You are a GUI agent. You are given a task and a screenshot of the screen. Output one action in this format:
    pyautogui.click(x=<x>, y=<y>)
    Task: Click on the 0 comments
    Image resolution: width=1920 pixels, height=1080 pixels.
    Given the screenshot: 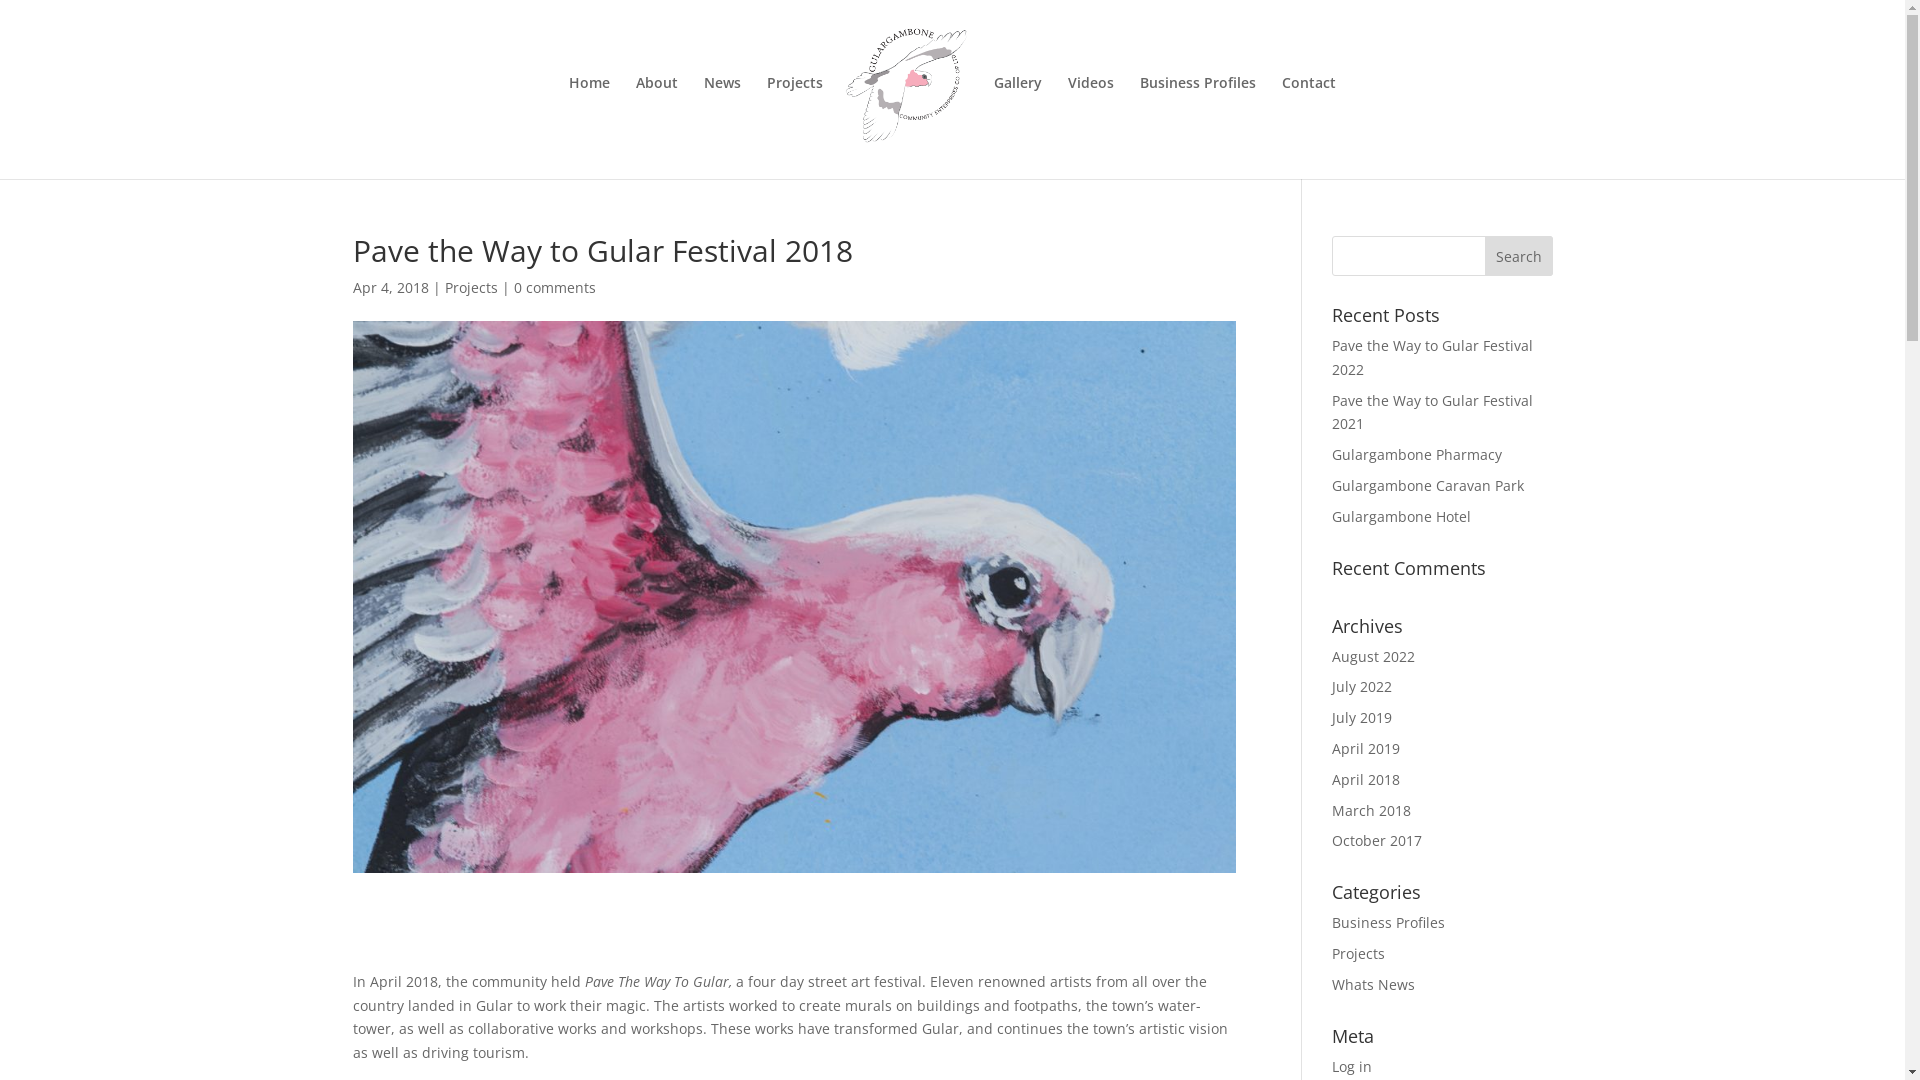 What is the action you would take?
    pyautogui.click(x=555, y=288)
    